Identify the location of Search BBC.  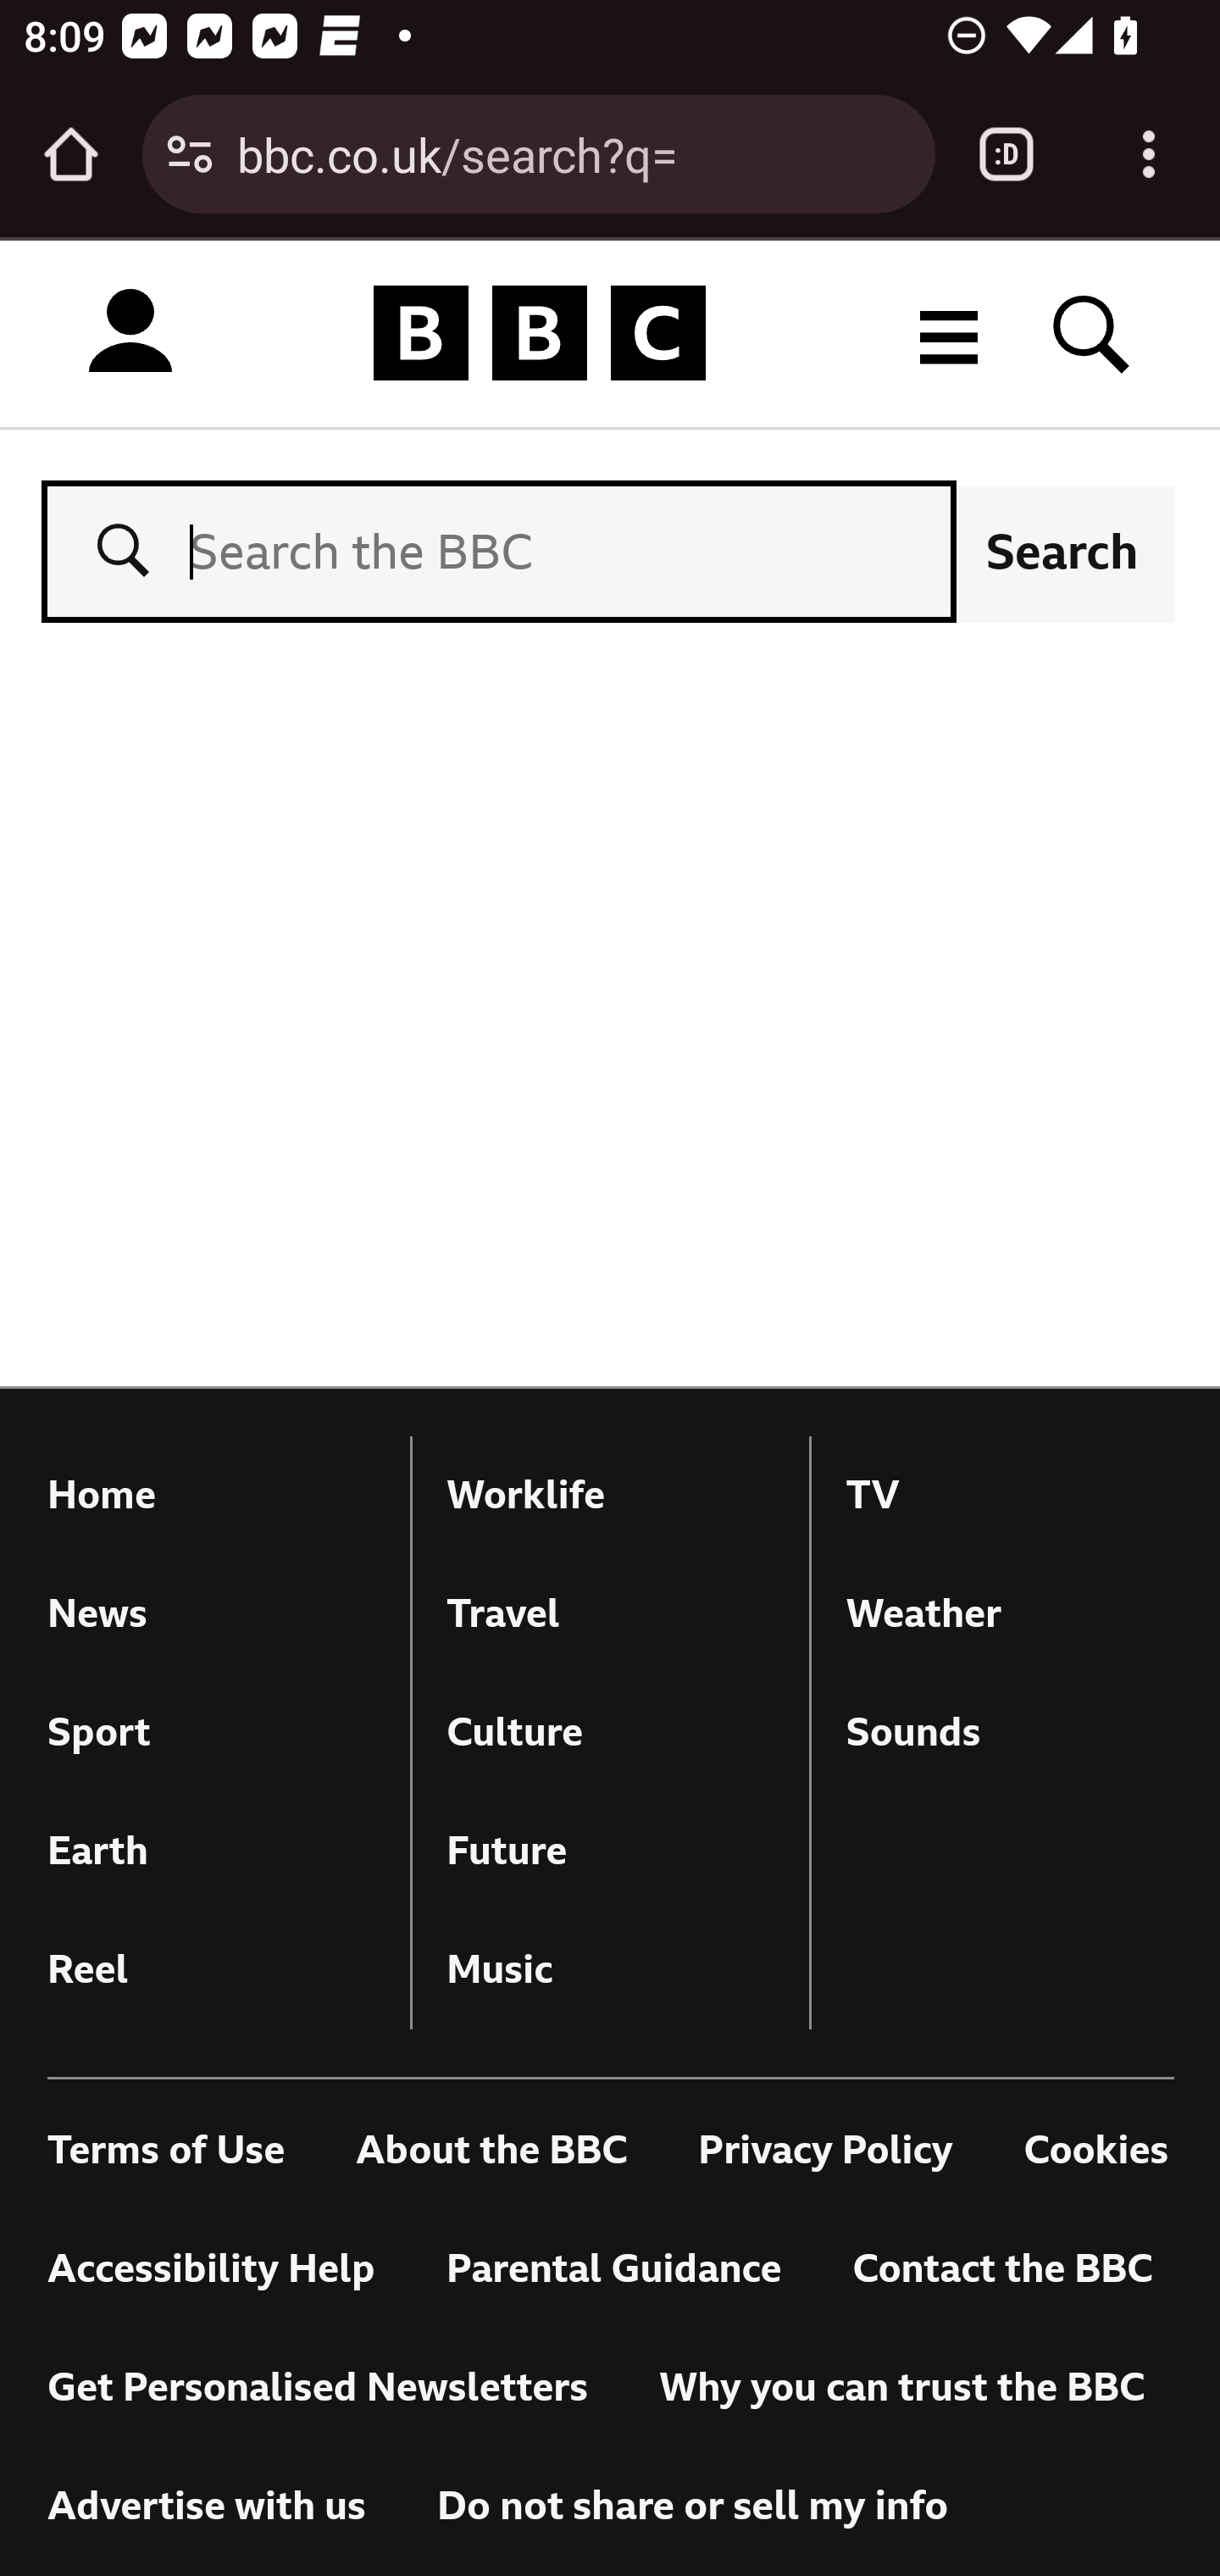
(1092, 332).